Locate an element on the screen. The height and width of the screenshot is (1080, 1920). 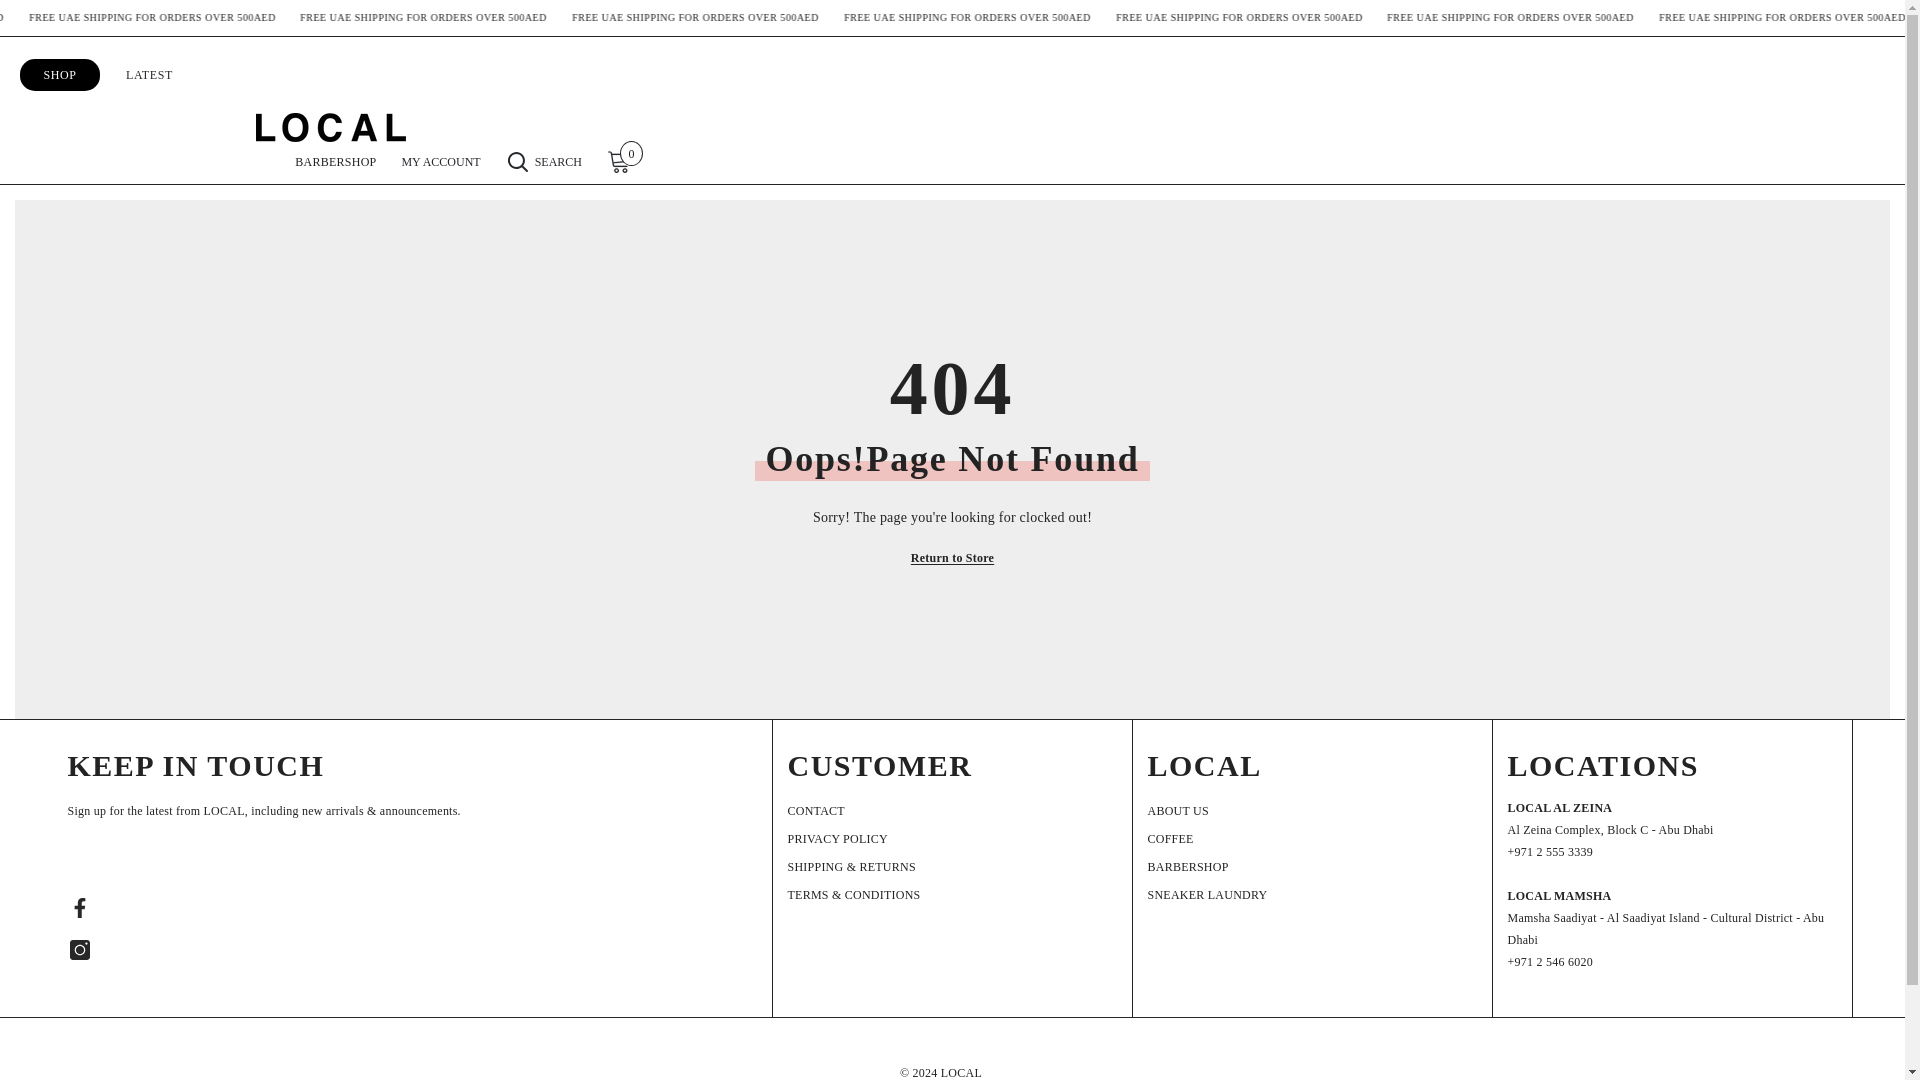
FREE UAE SHIPPING FOR ORDERS OVER 500AED is located at coordinates (266, 18).